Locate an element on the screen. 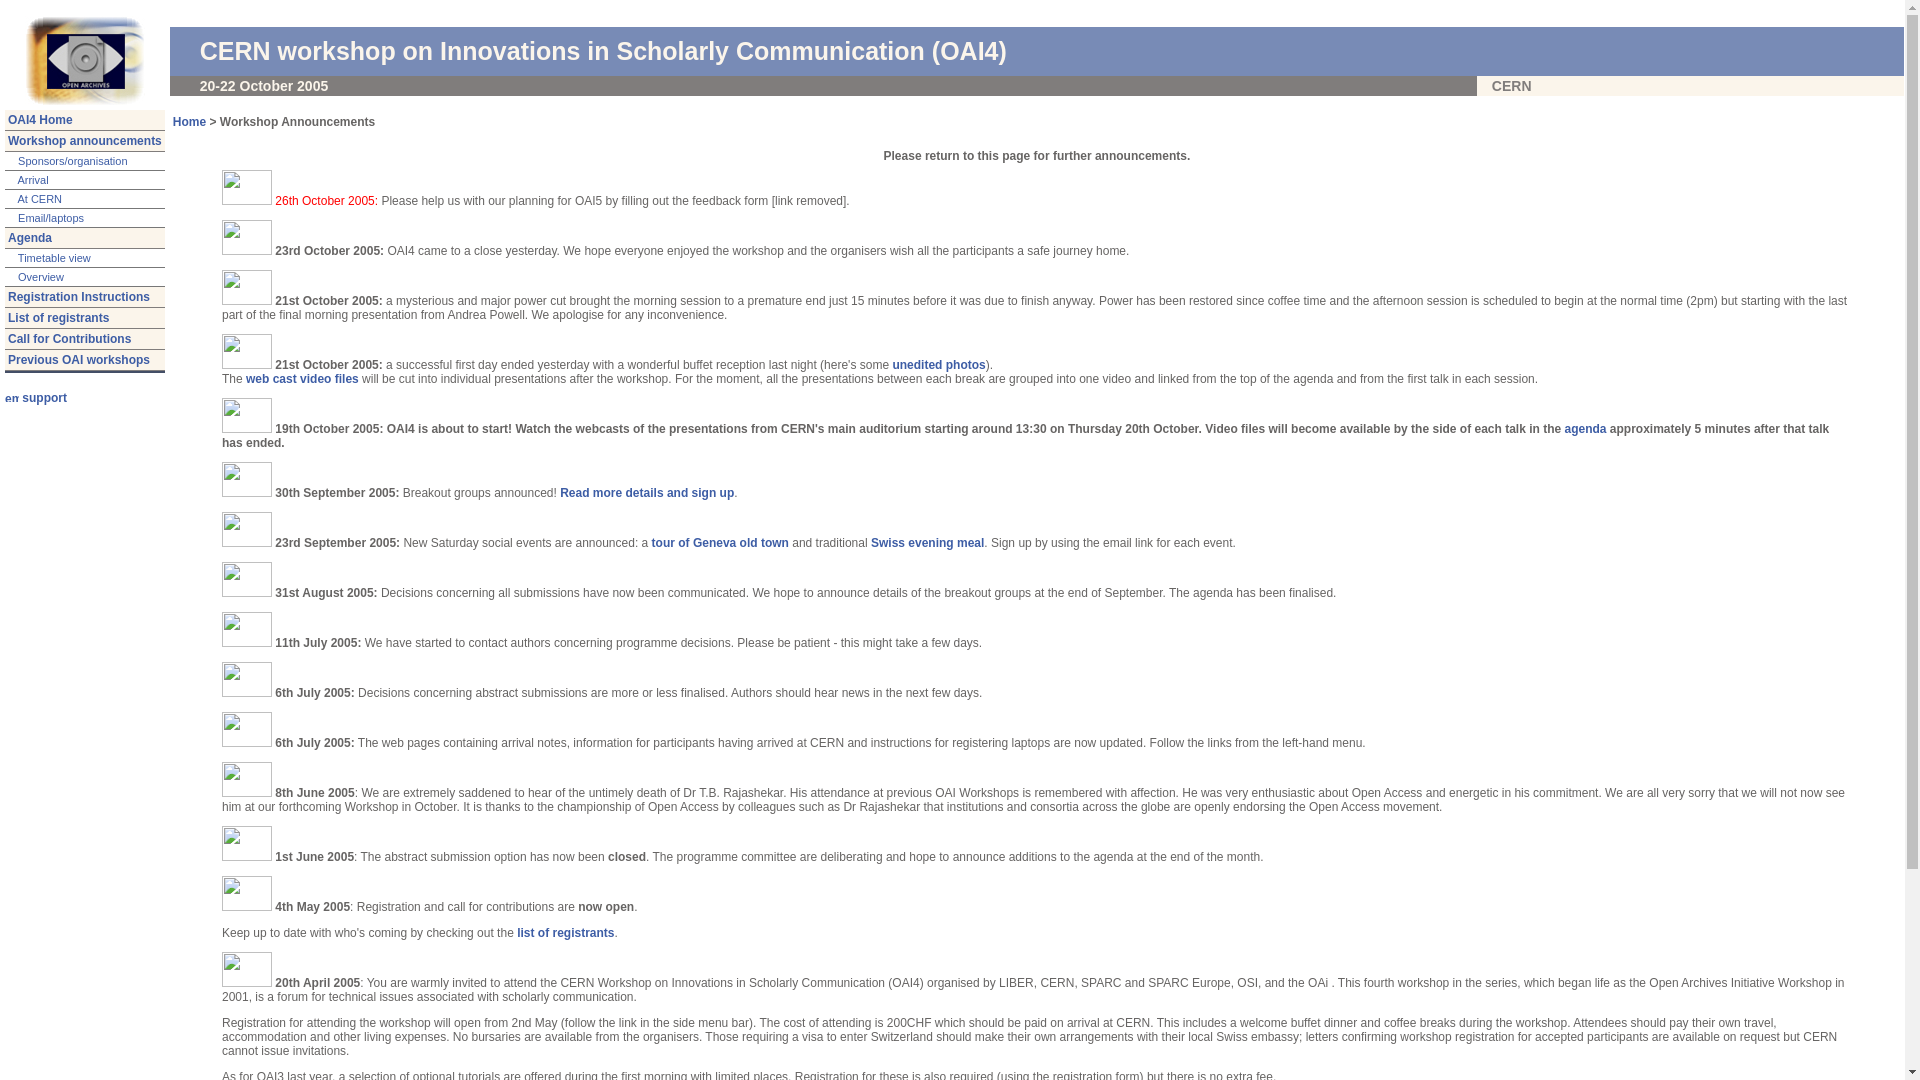  Home is located at coordinates (190, 122).